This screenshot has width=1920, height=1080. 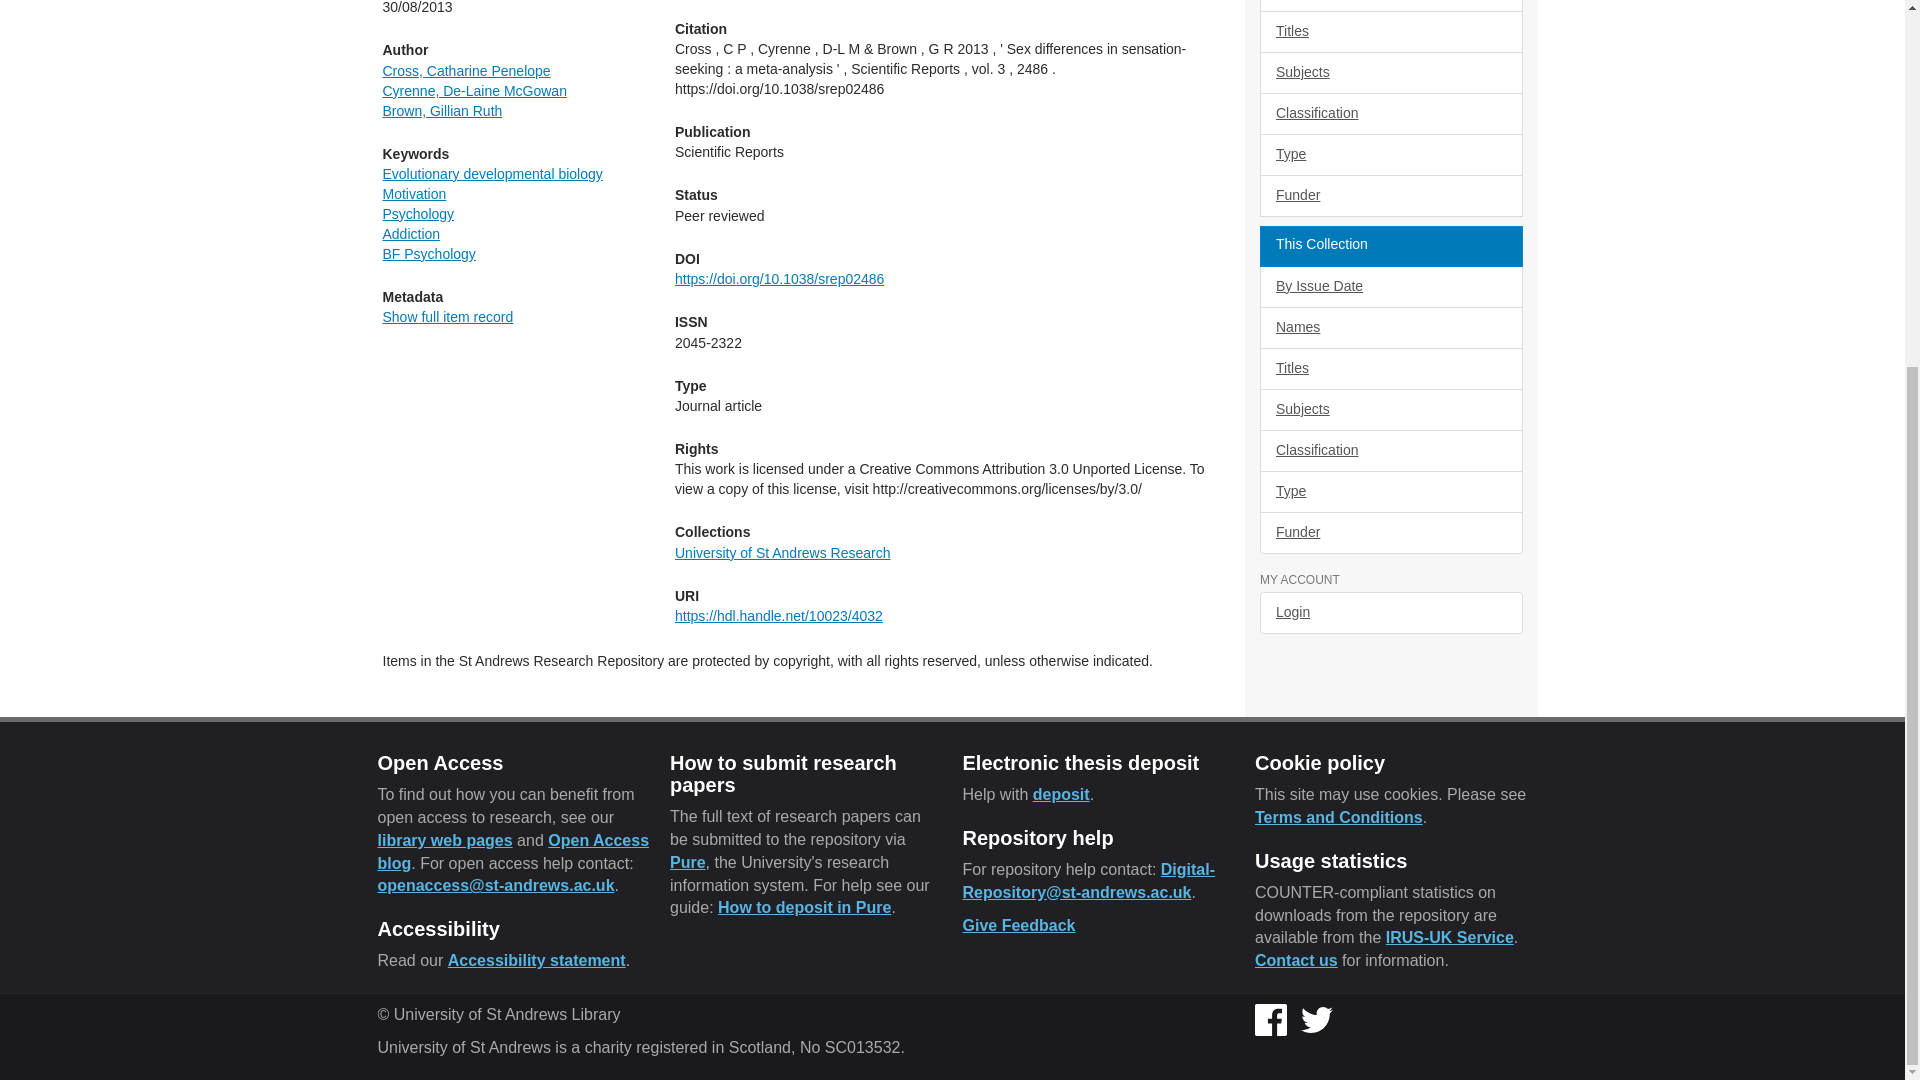 I want to click on BF Psychology, so click(x=428, y=254).